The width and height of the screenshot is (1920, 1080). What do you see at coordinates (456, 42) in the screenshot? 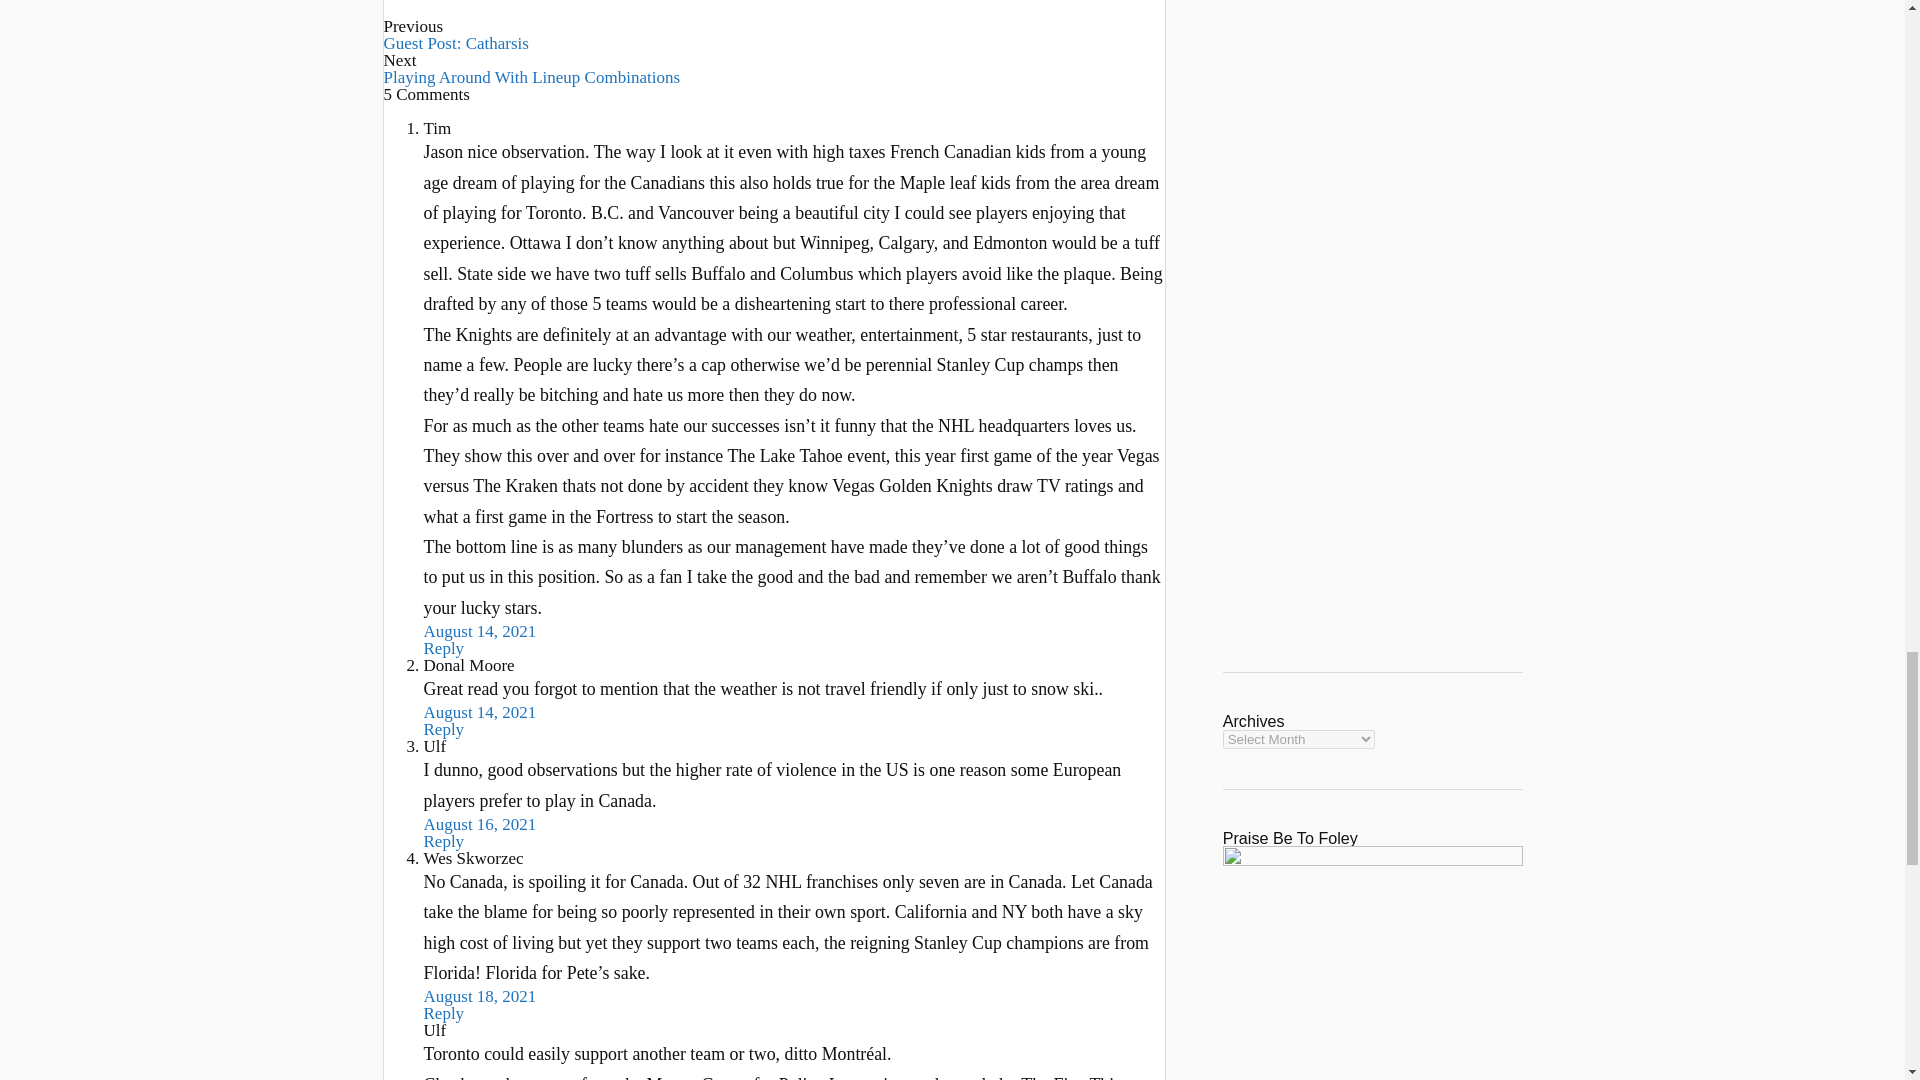
I see `Previous post: Guest Post: Catharsis` at bounding box center [456, 42].